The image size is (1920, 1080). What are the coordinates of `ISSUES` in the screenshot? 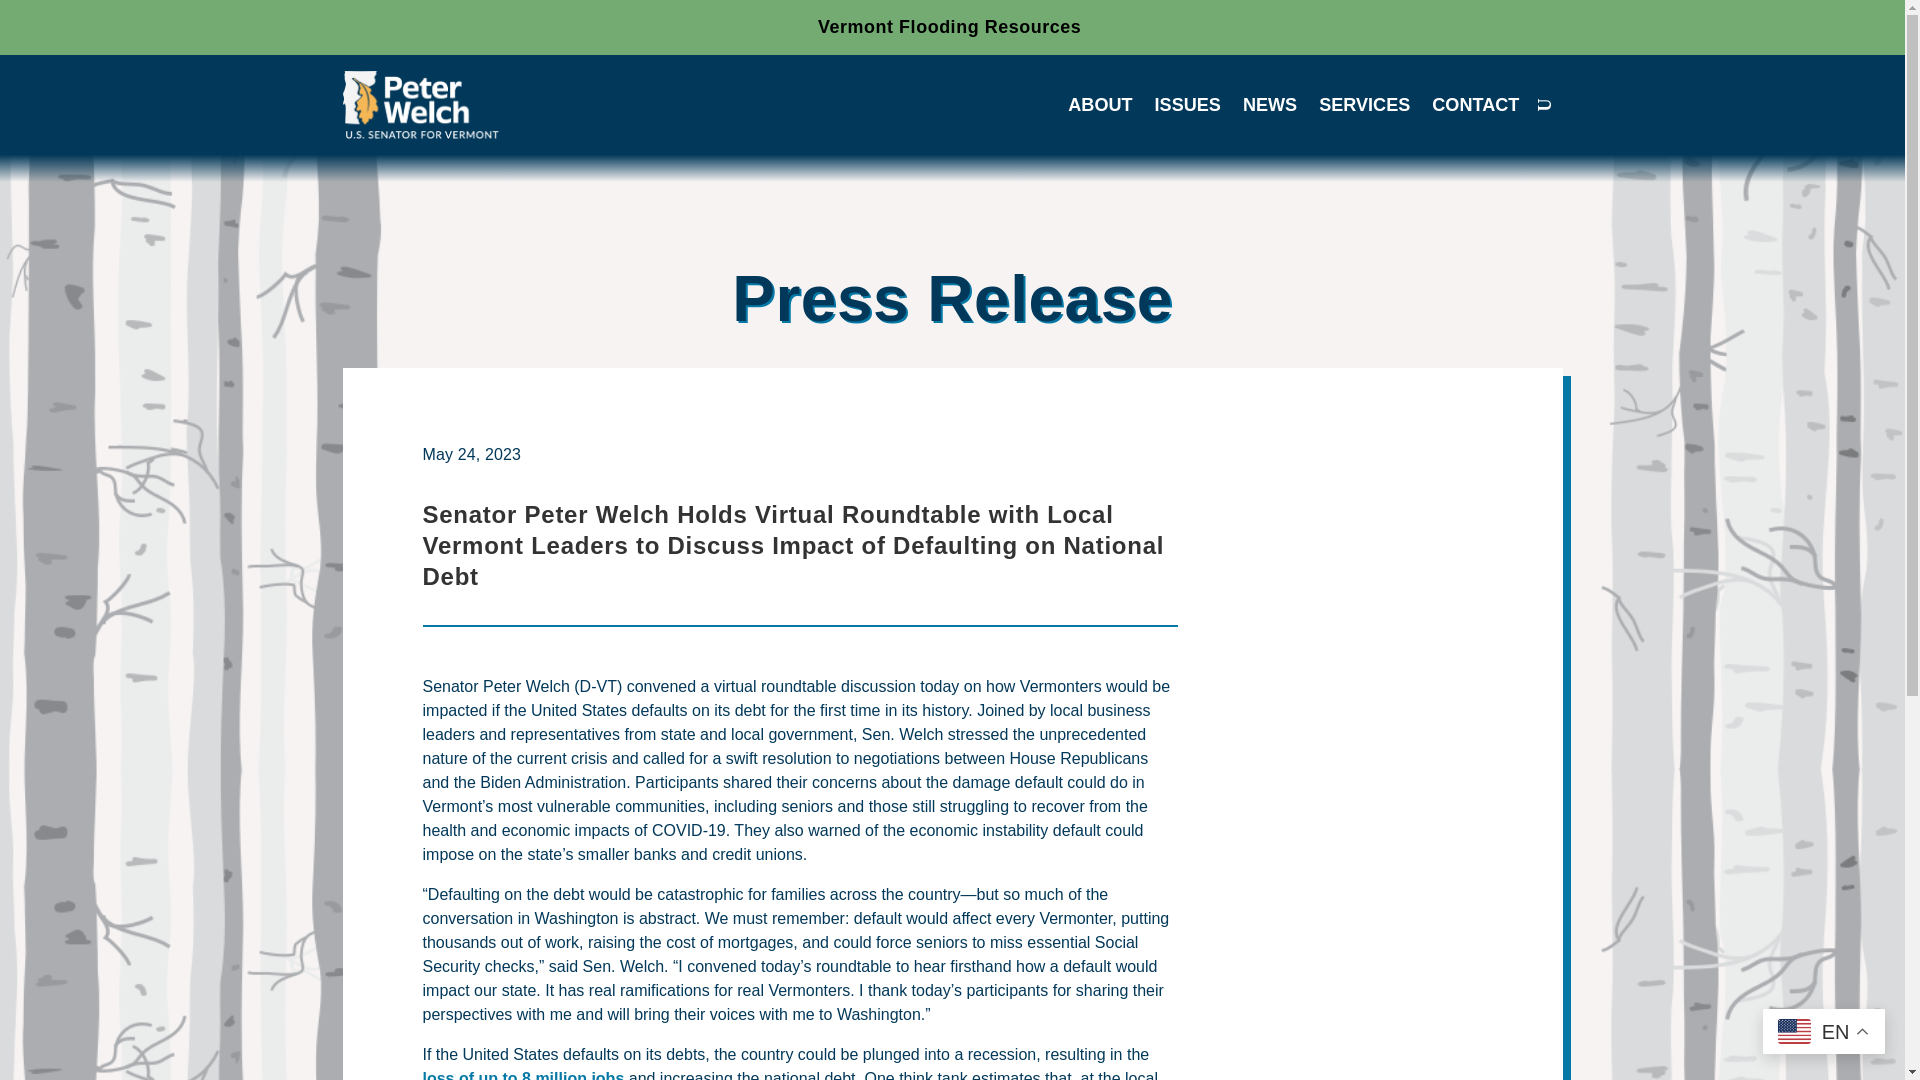 It's located at (1188, 108).